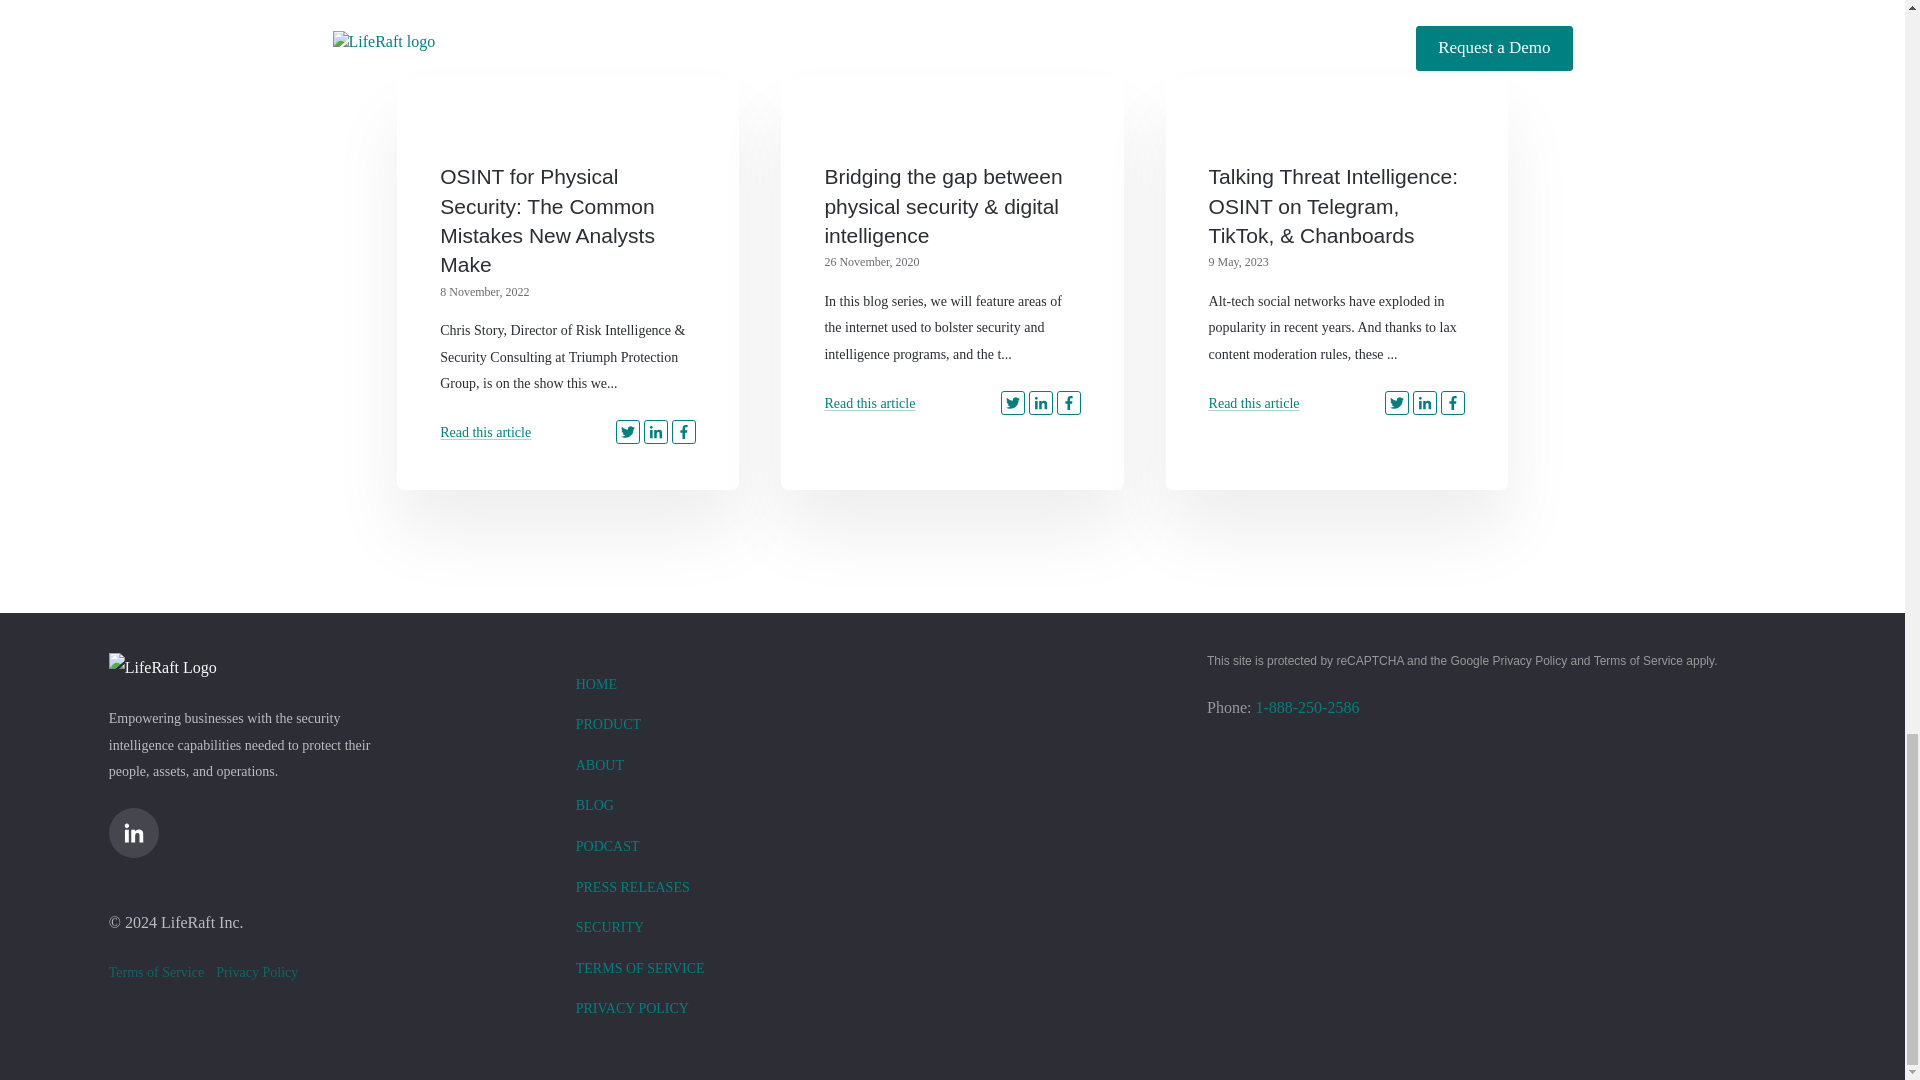  Describe the element at coordinates (684, 432) in the screenshot. I see `Share on Facebook` at that location.